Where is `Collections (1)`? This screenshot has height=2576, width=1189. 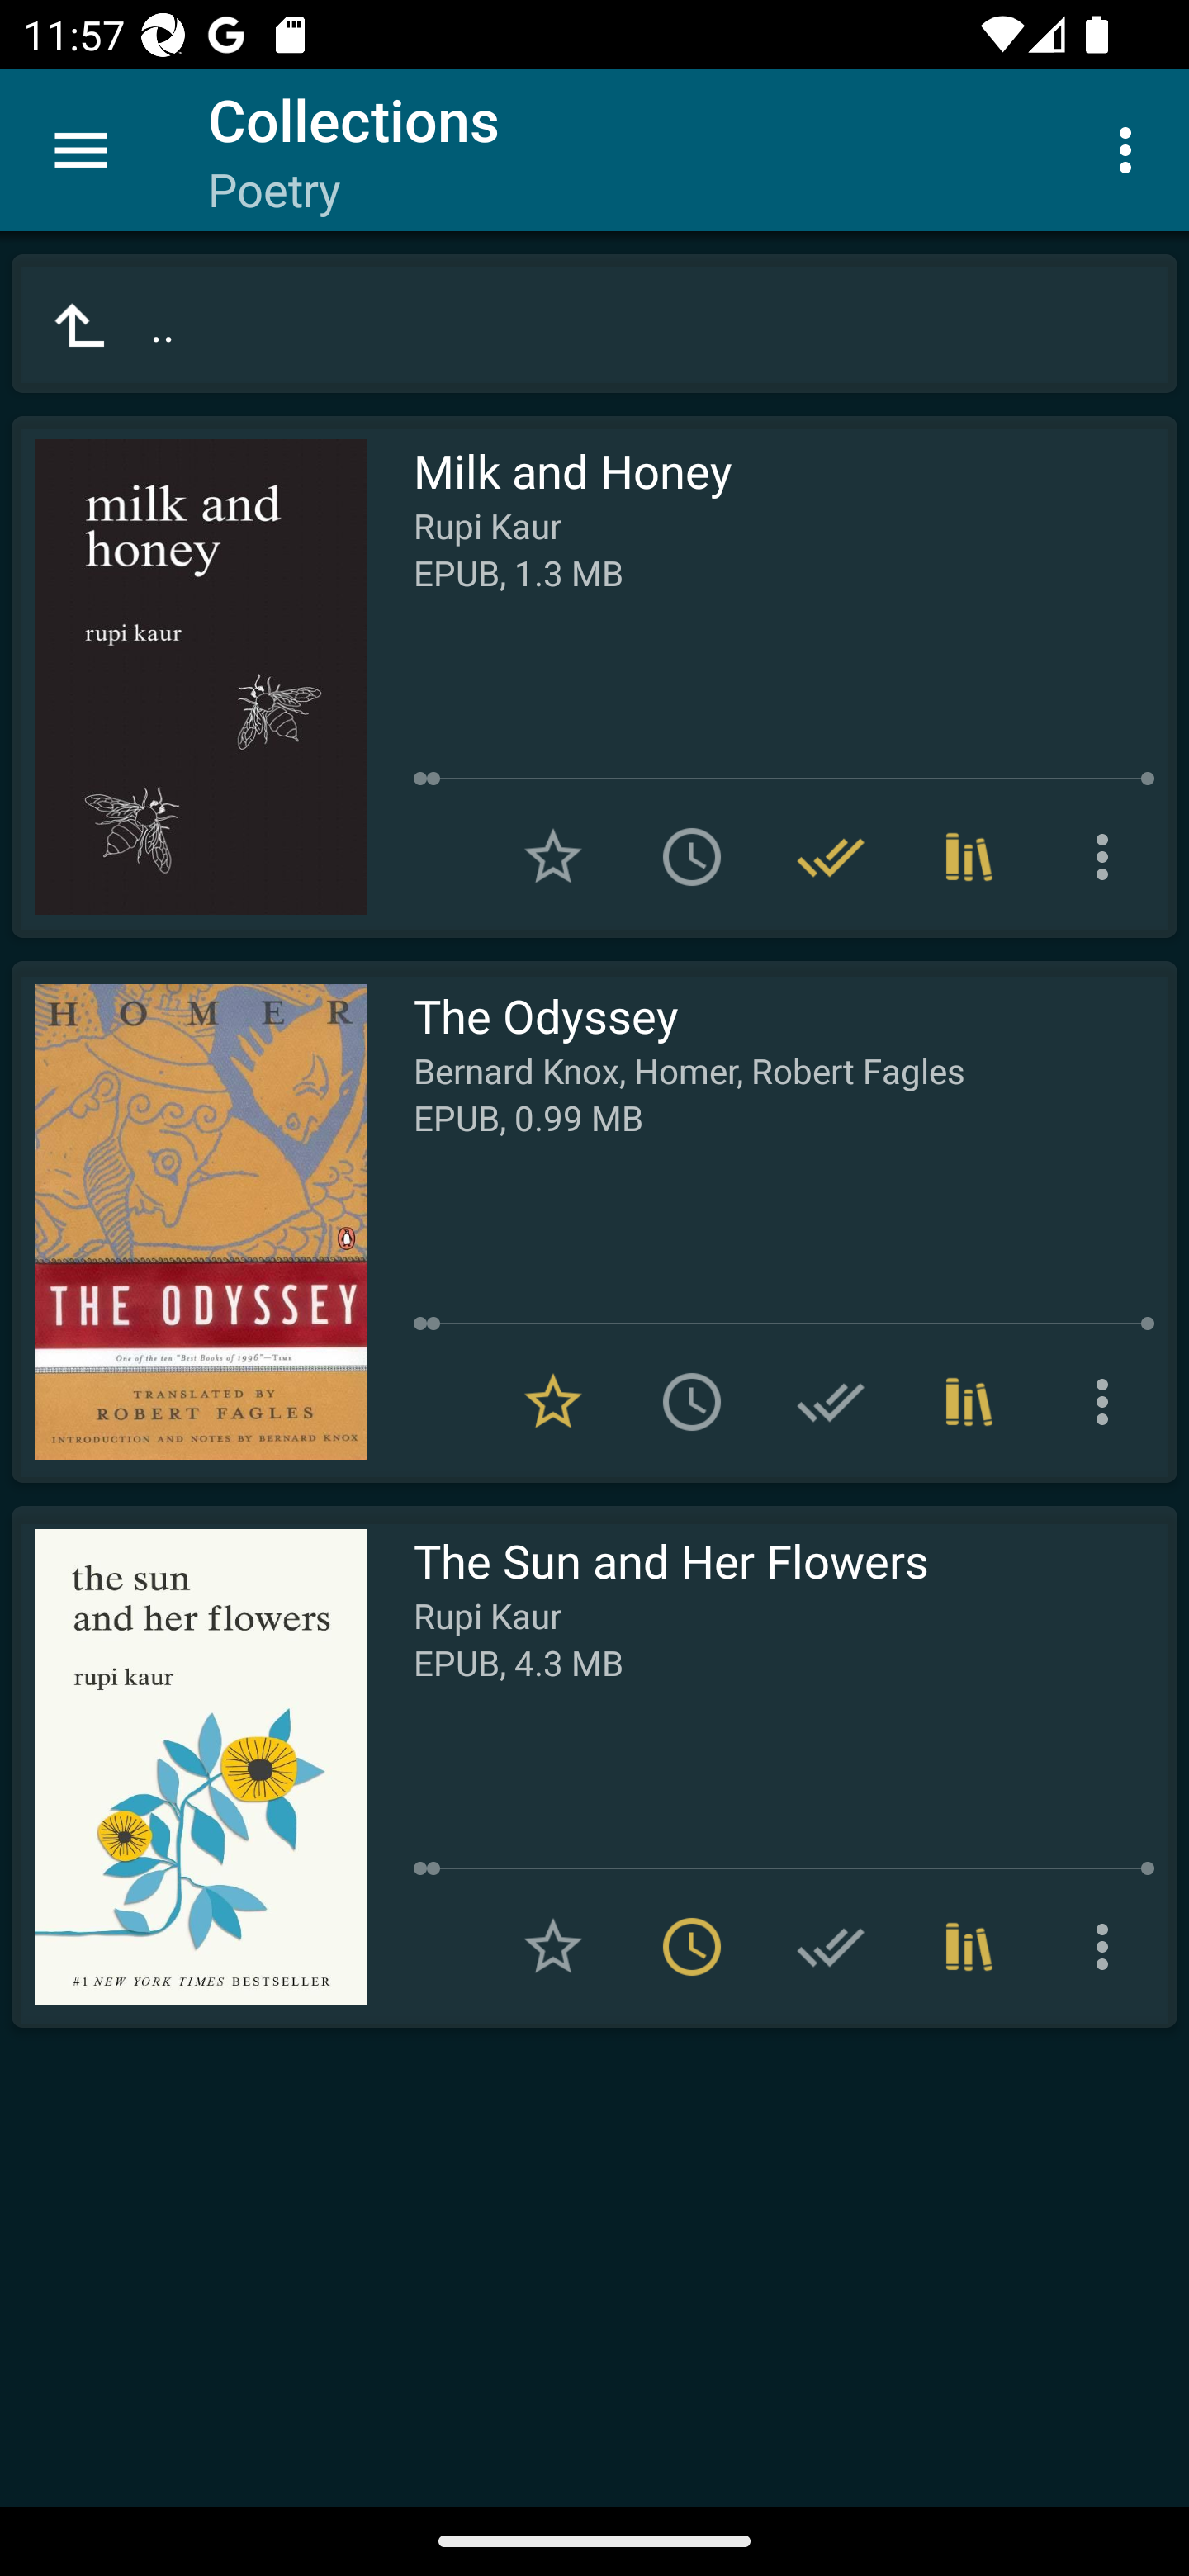 Collections (1) is located at coordinates (969, 1947).